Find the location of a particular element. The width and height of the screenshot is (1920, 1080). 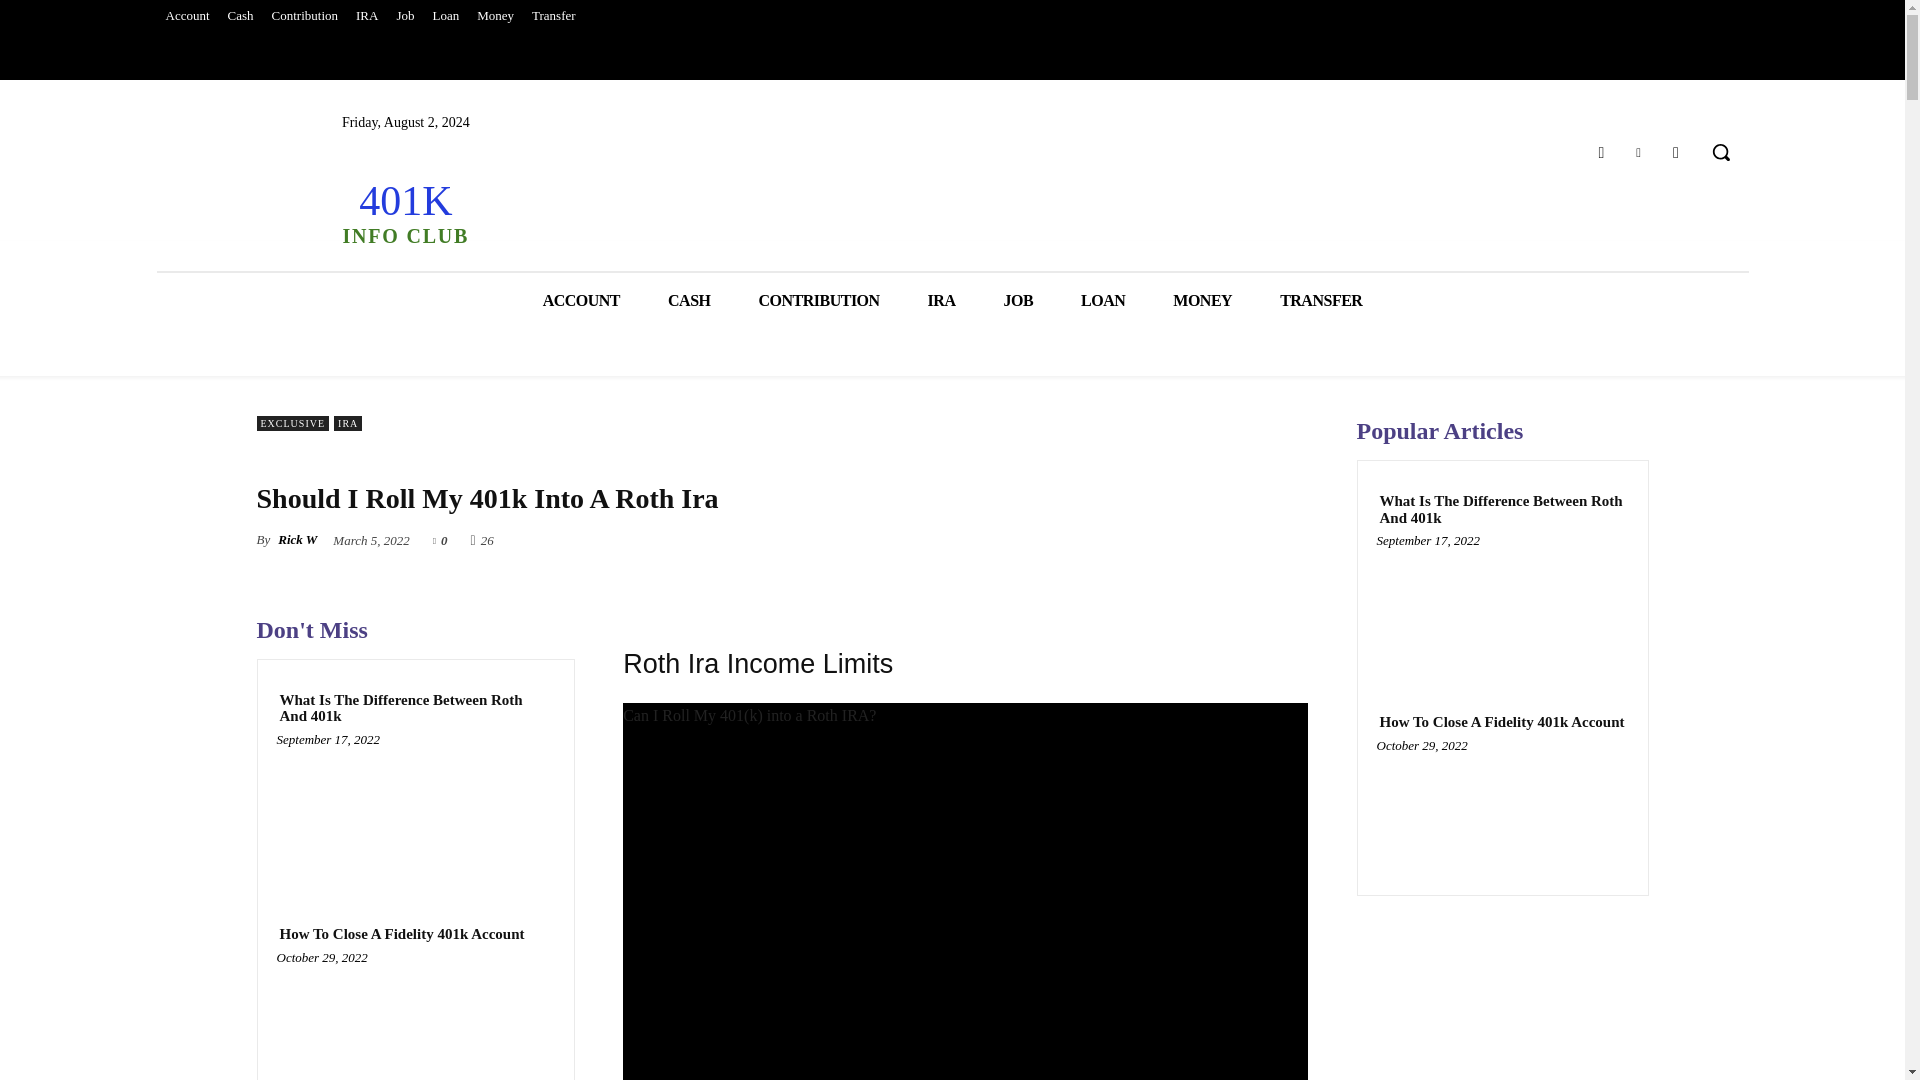

LOAN is located at coordinates (404, 212).